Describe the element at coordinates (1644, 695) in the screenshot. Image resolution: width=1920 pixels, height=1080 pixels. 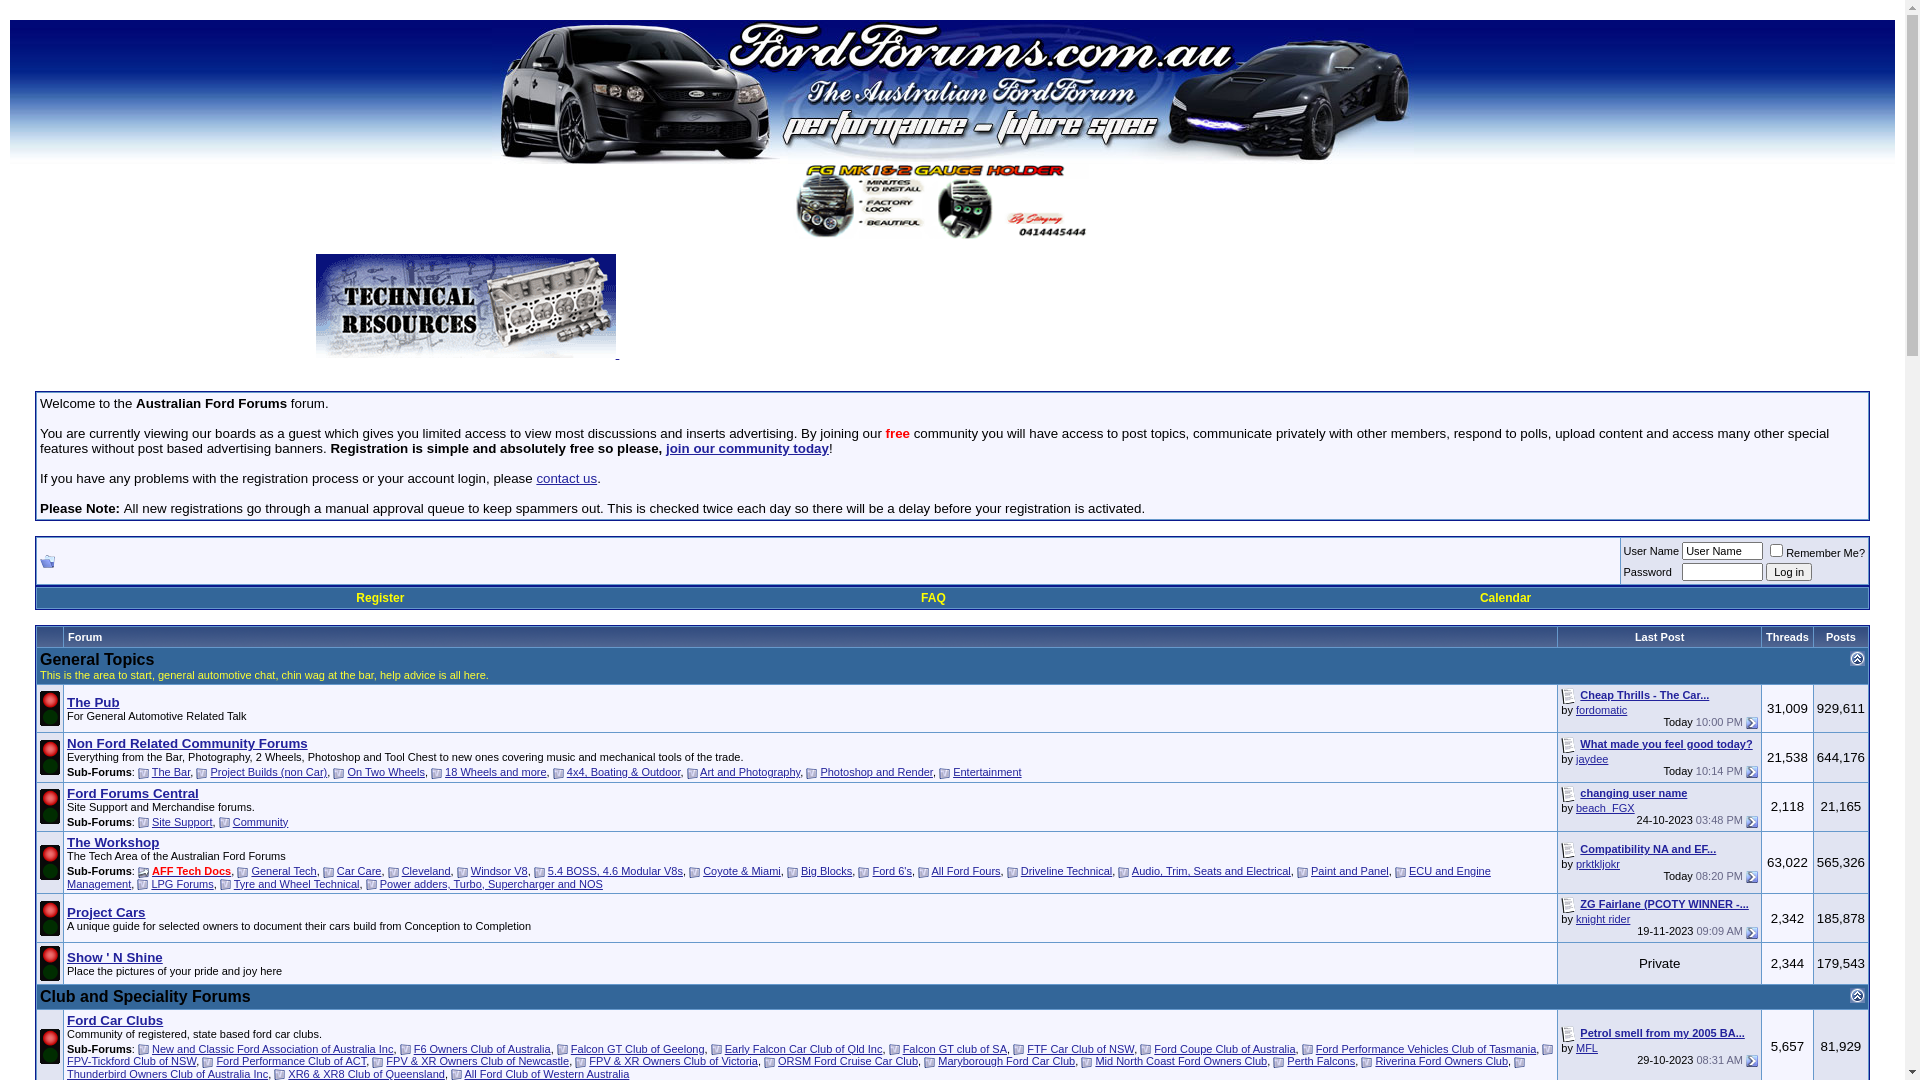
I see `Cheap Thrills - The Car...` at that location.